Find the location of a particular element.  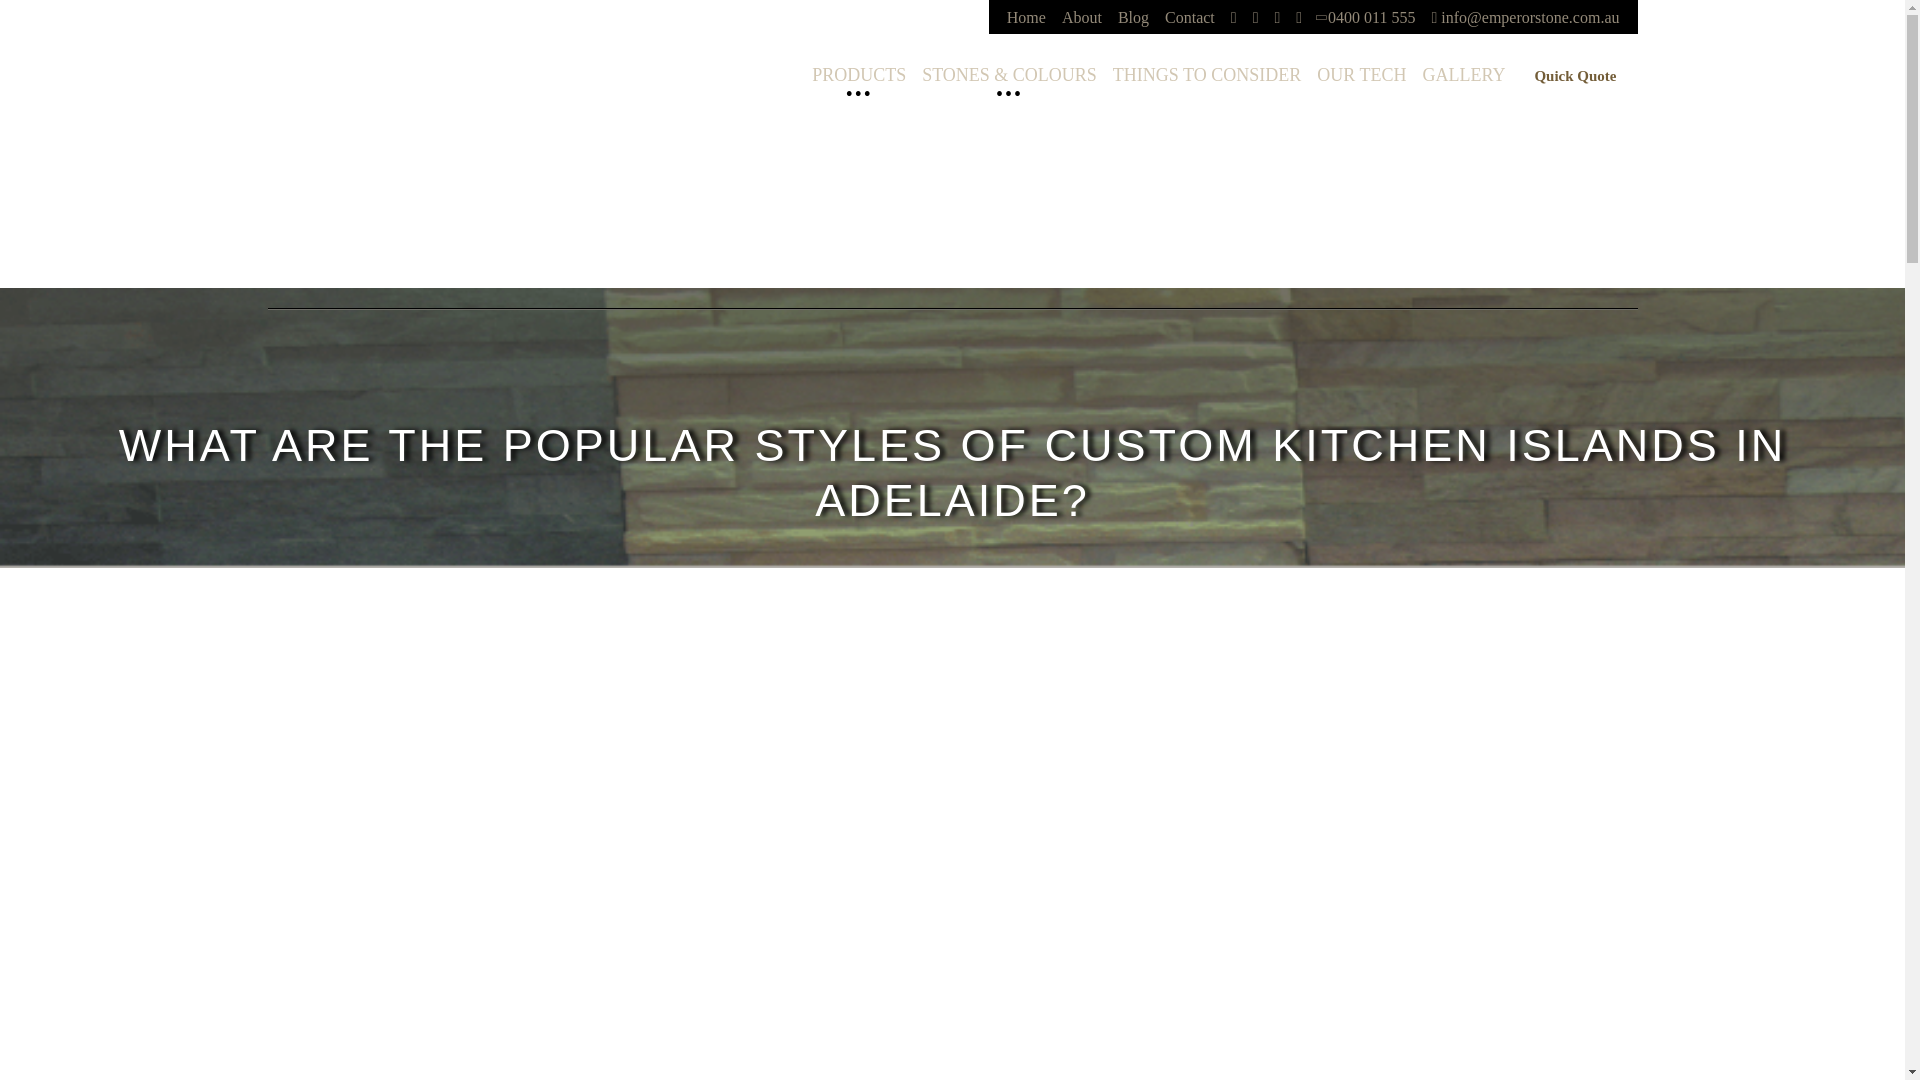

Contact is located at coordinates (1190, 16).